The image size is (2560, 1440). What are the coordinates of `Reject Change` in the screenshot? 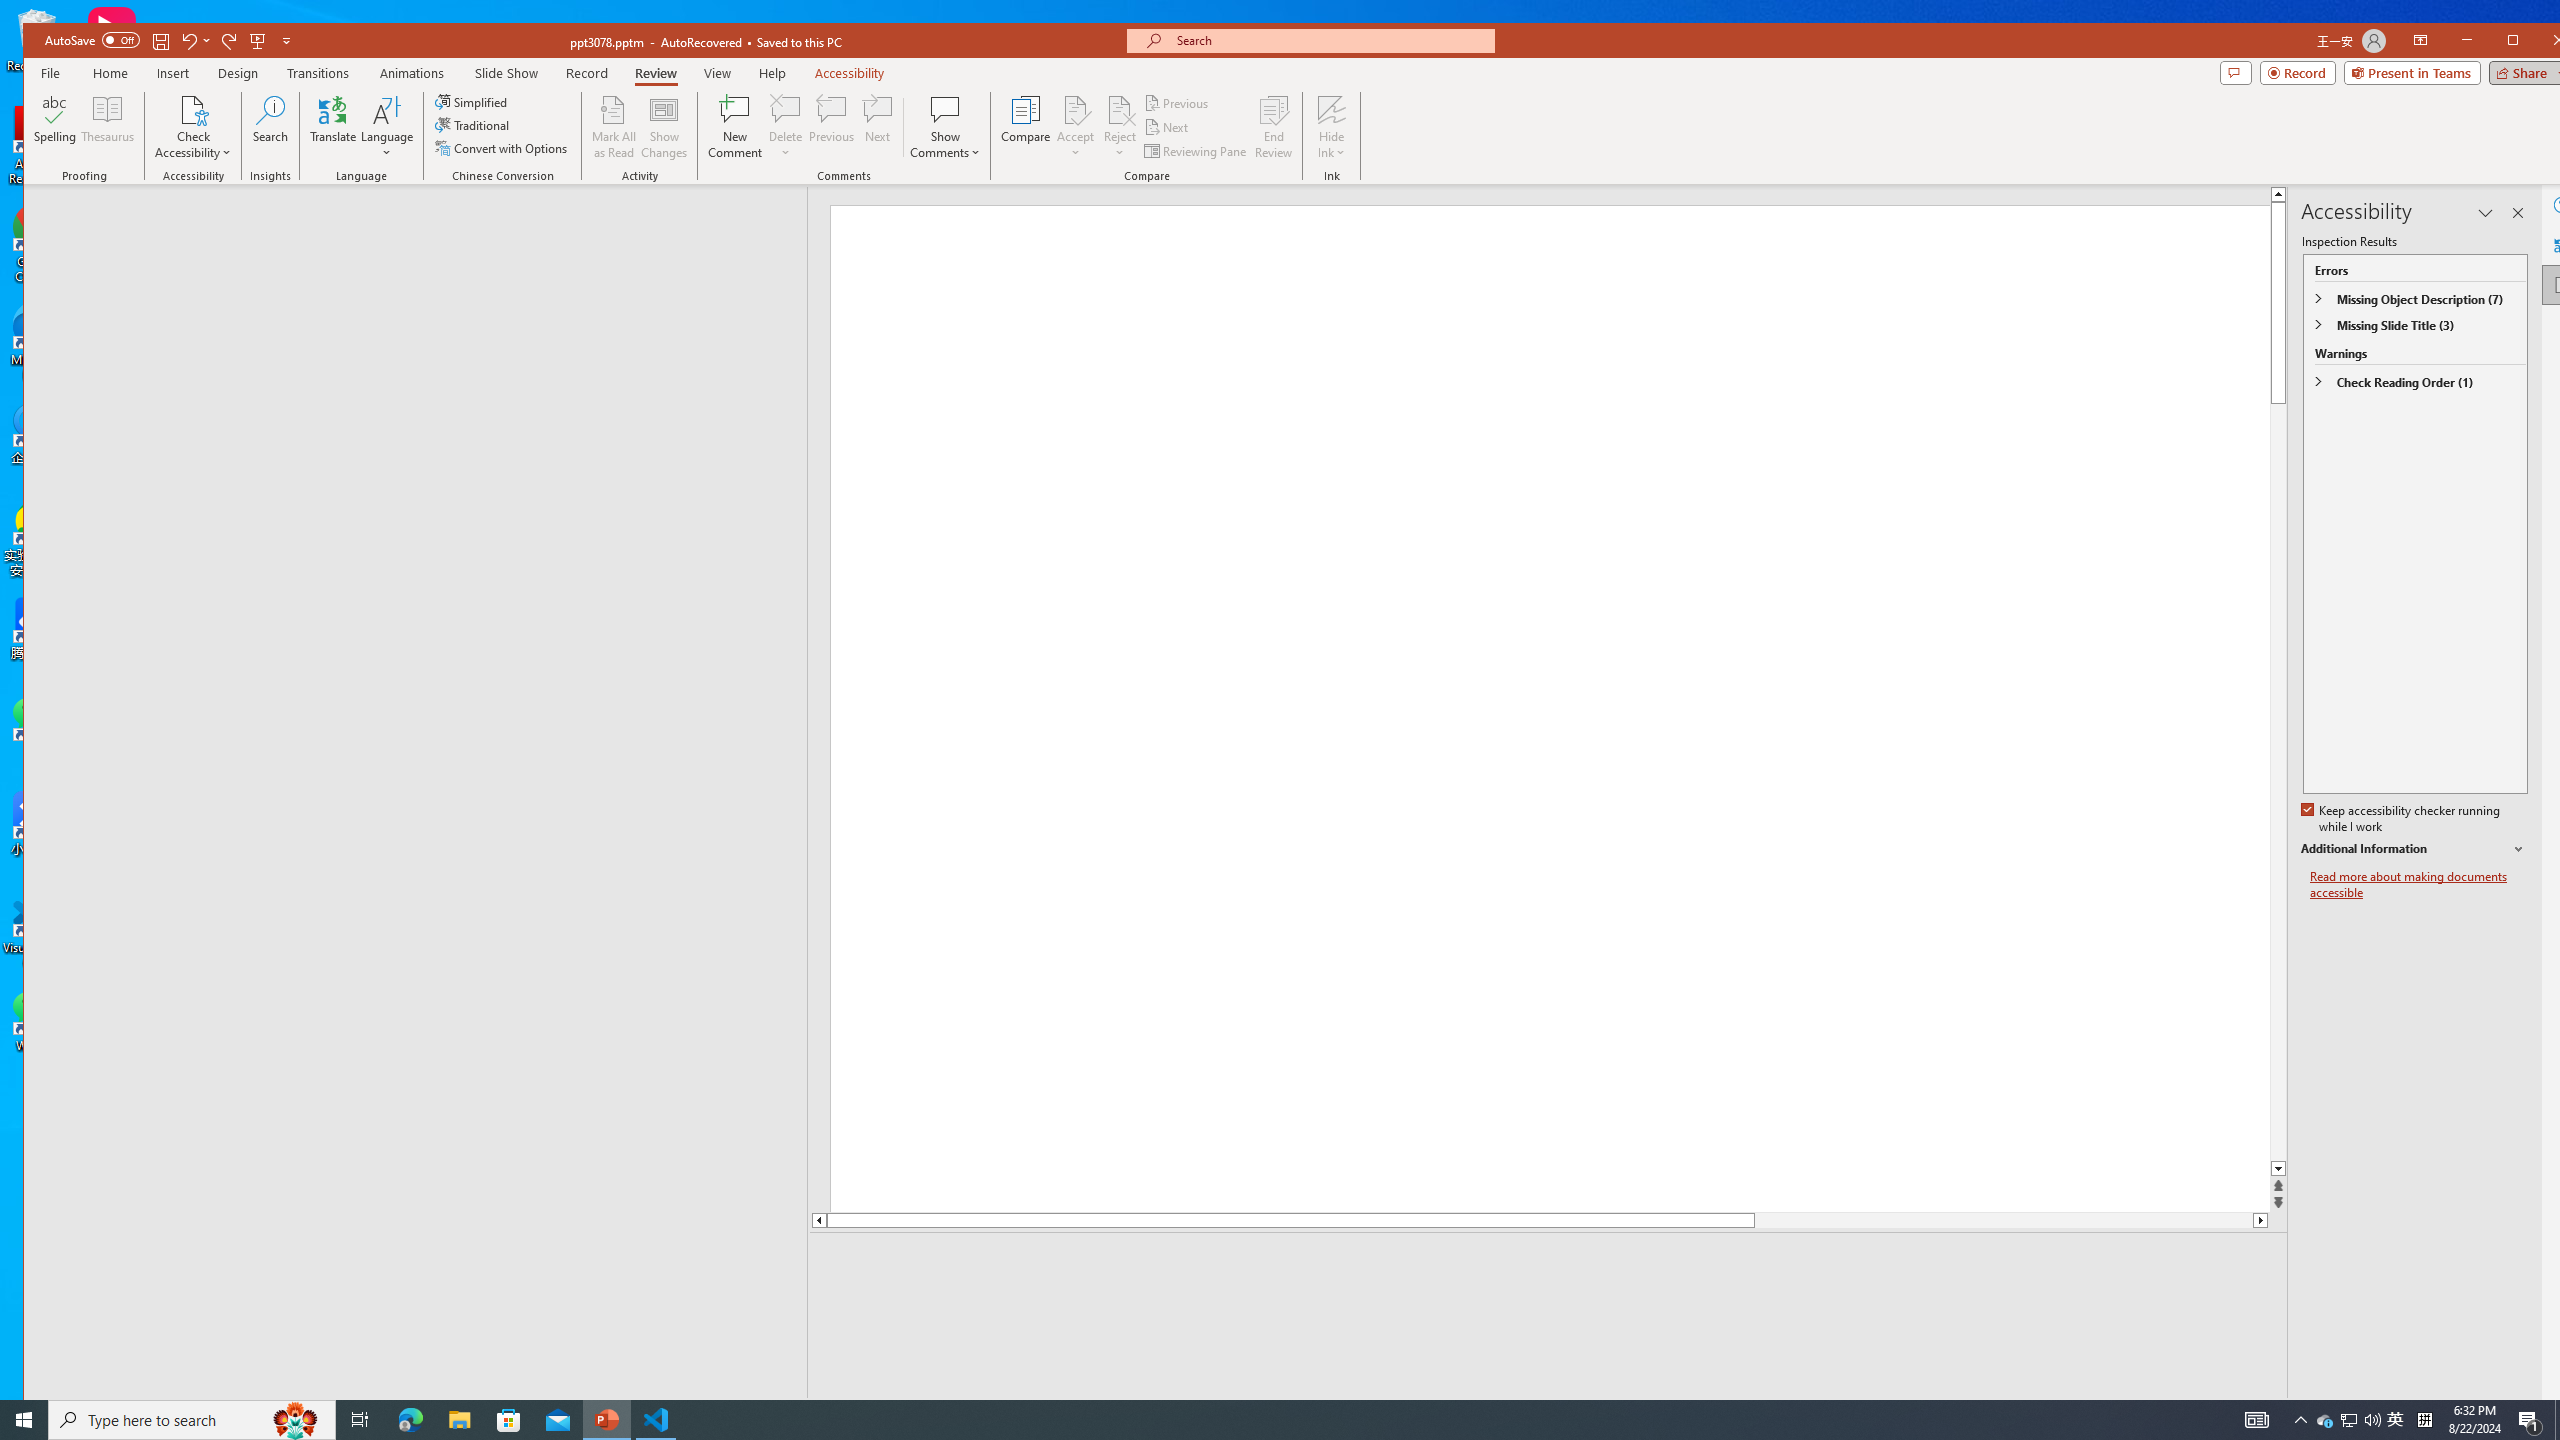 It's located at (1120, 109).